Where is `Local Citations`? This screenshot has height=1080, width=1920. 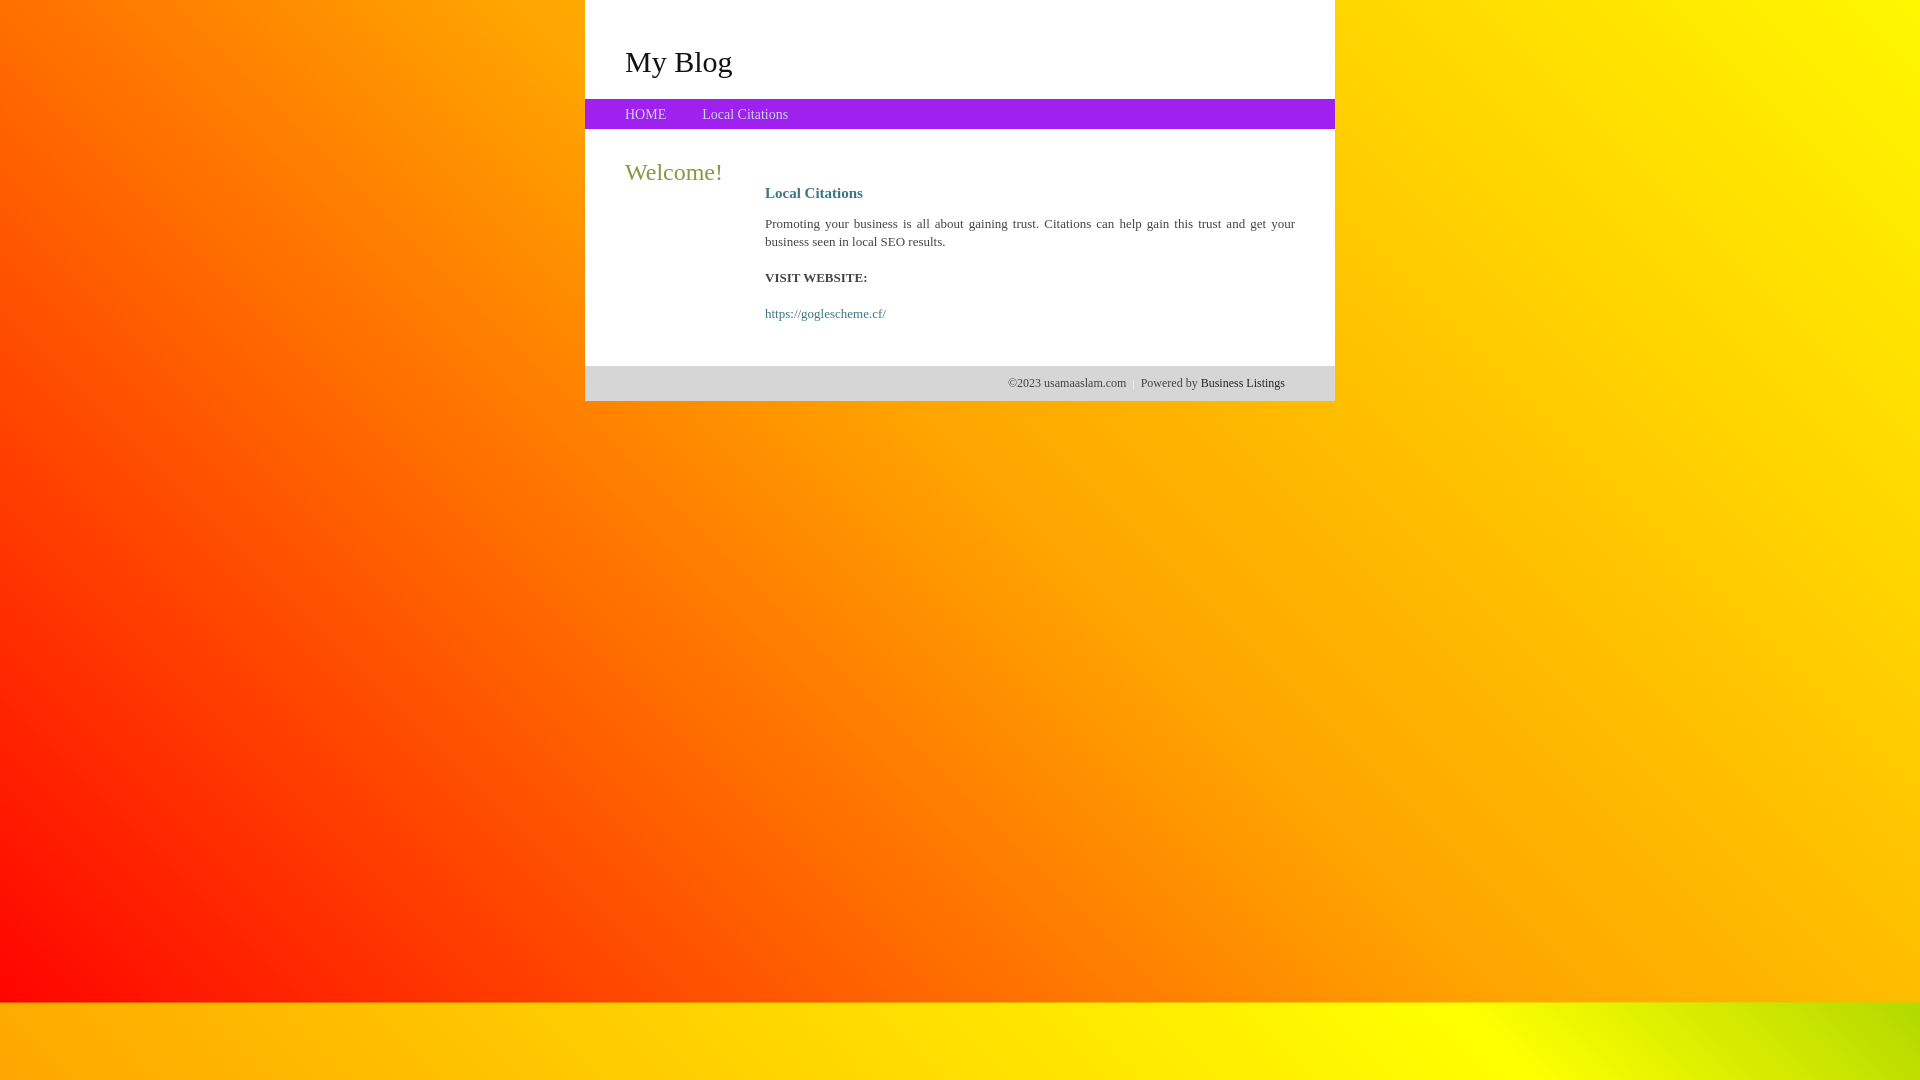 Local Citations is located at coordinates (745, 114).